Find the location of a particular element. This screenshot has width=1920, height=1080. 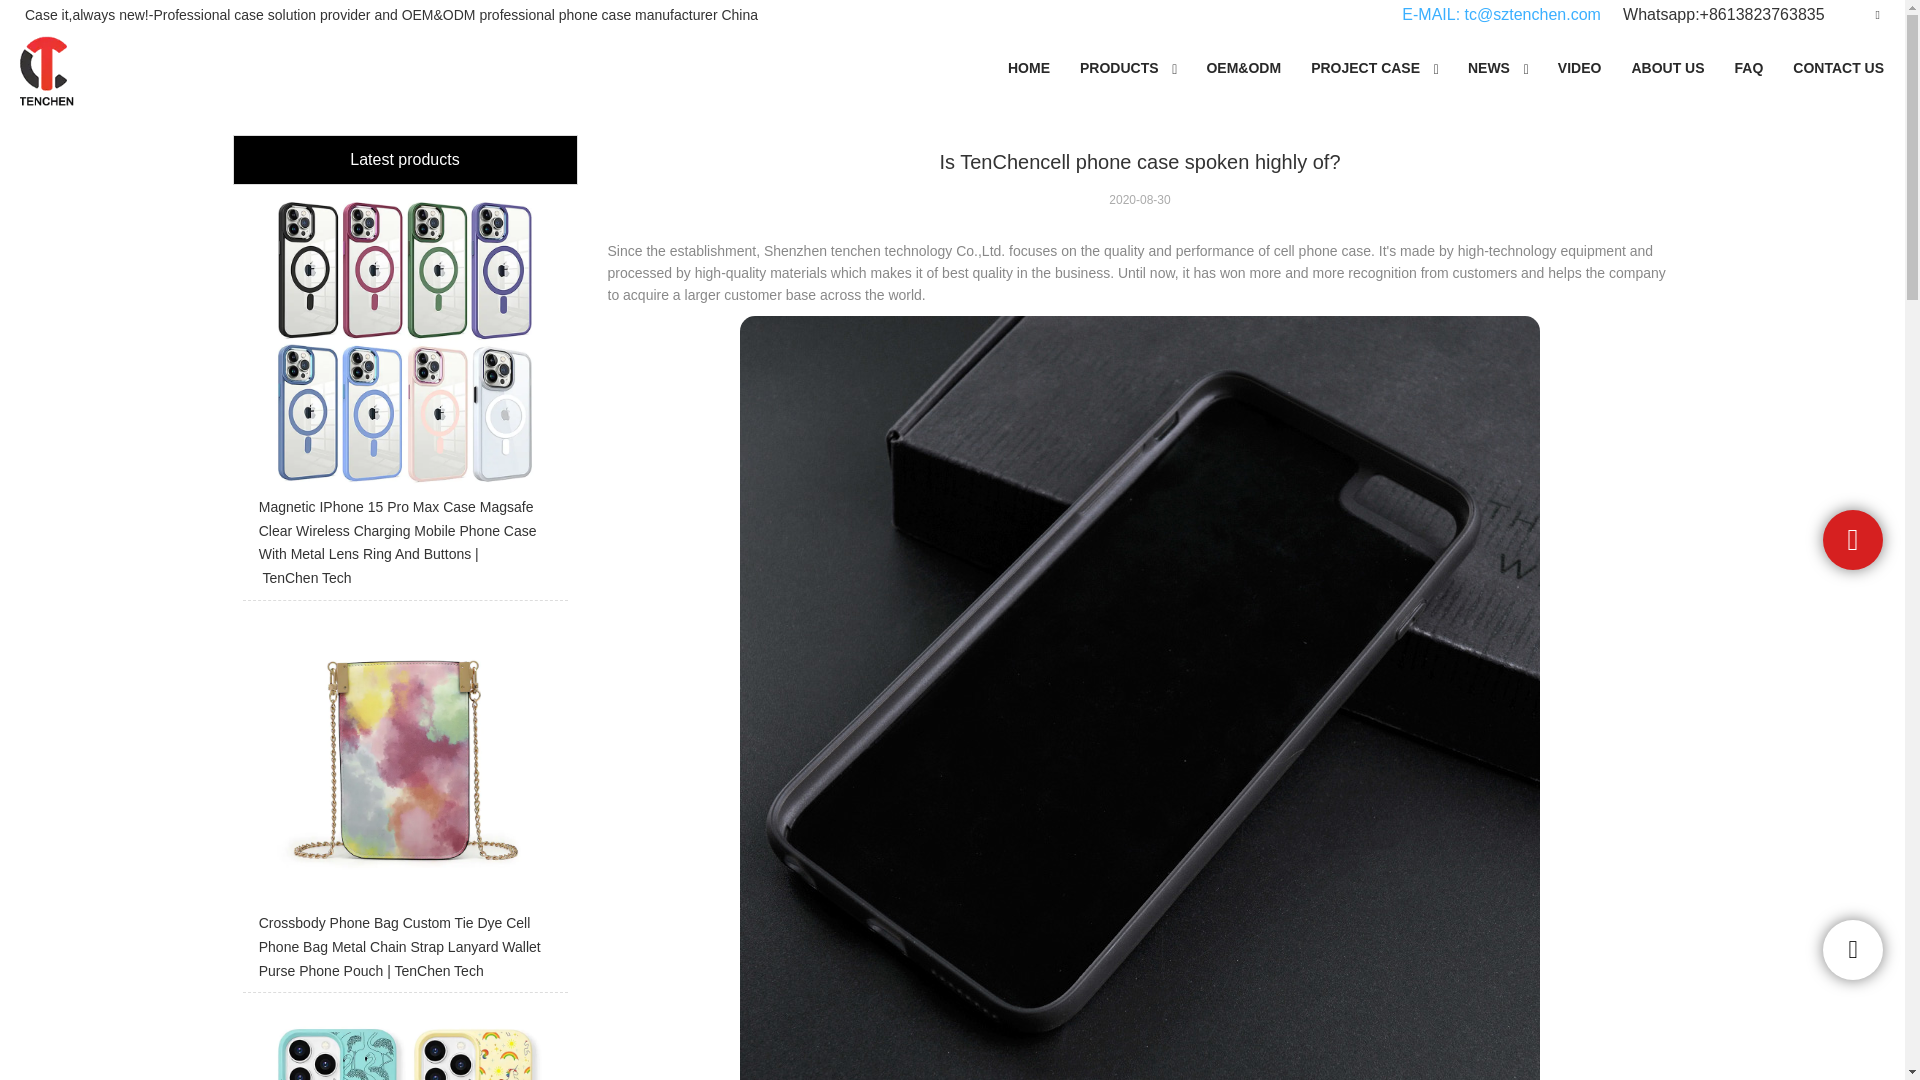

PROJECT CASE is located at coordinates (1365, 68).